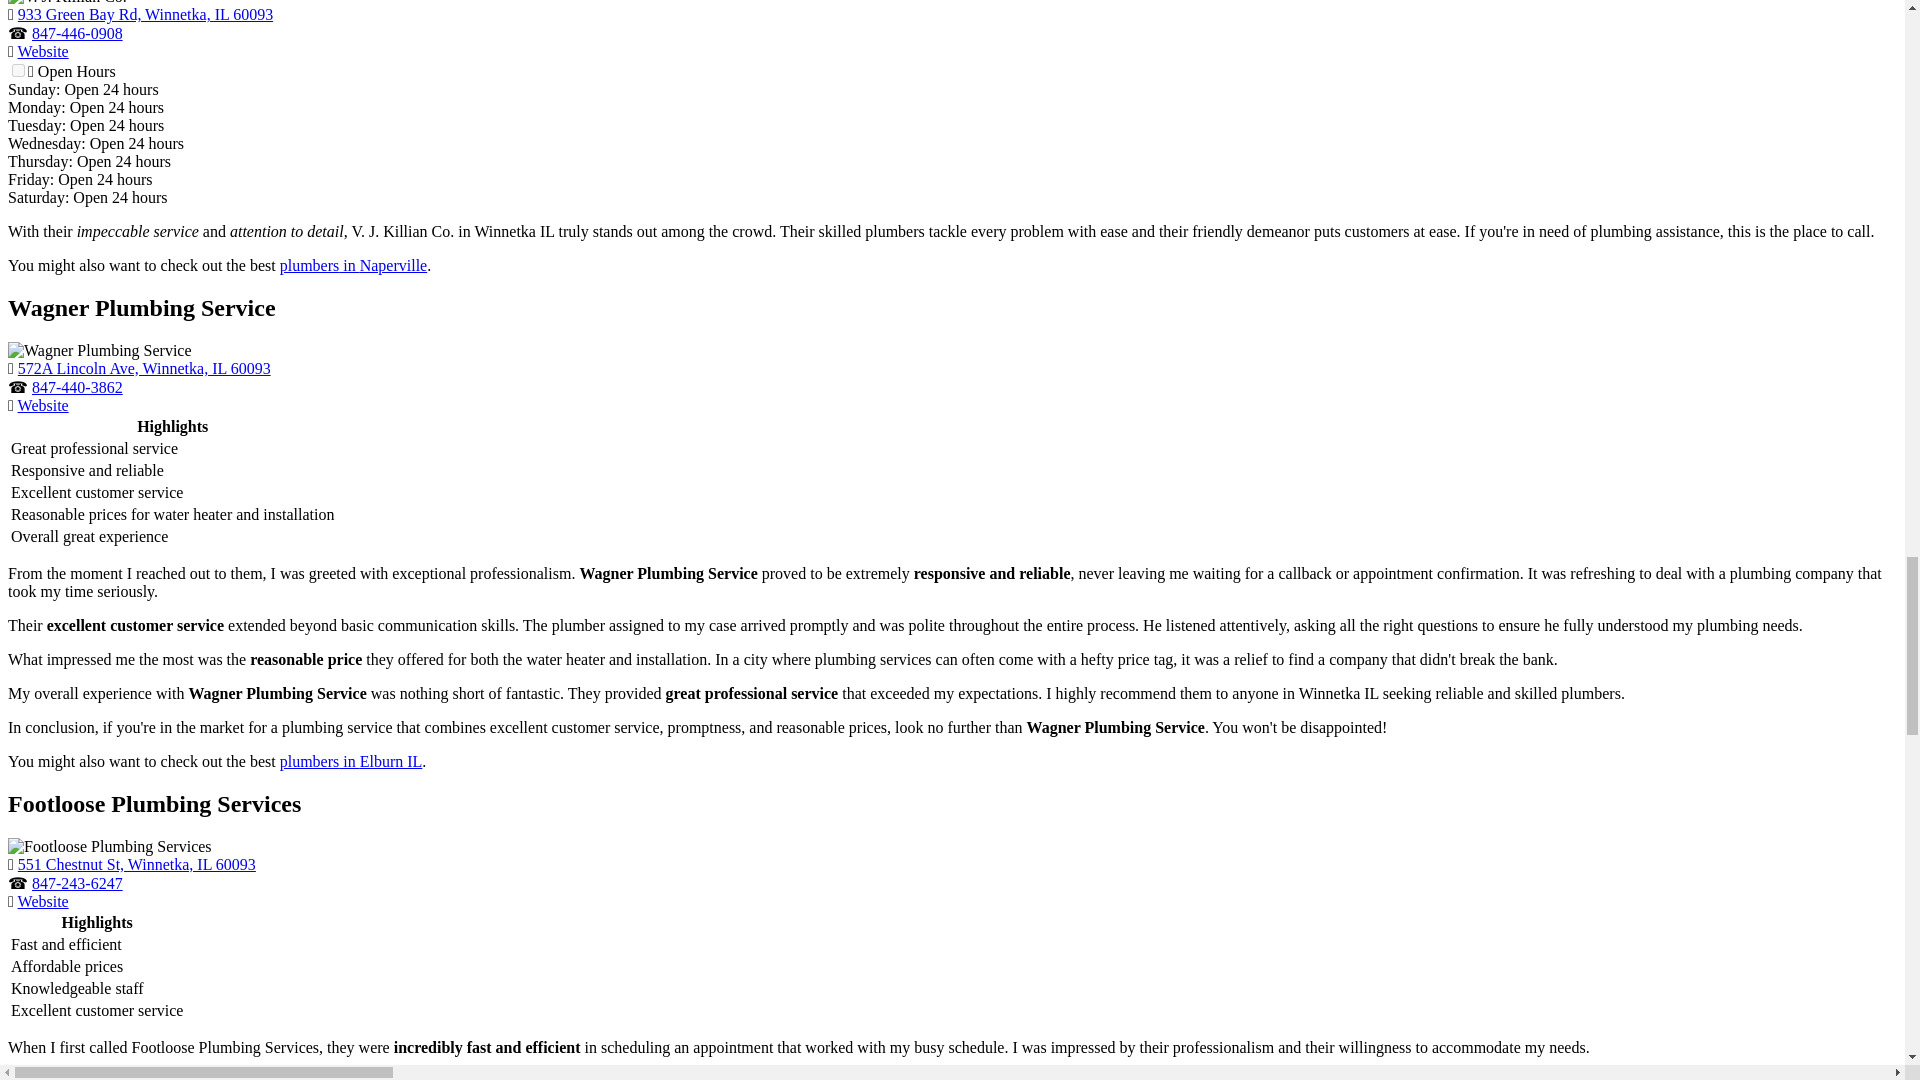 Image resolution: width=1920 pixels, height=1080 pixels. I want to click on Website, so click(43, 52).